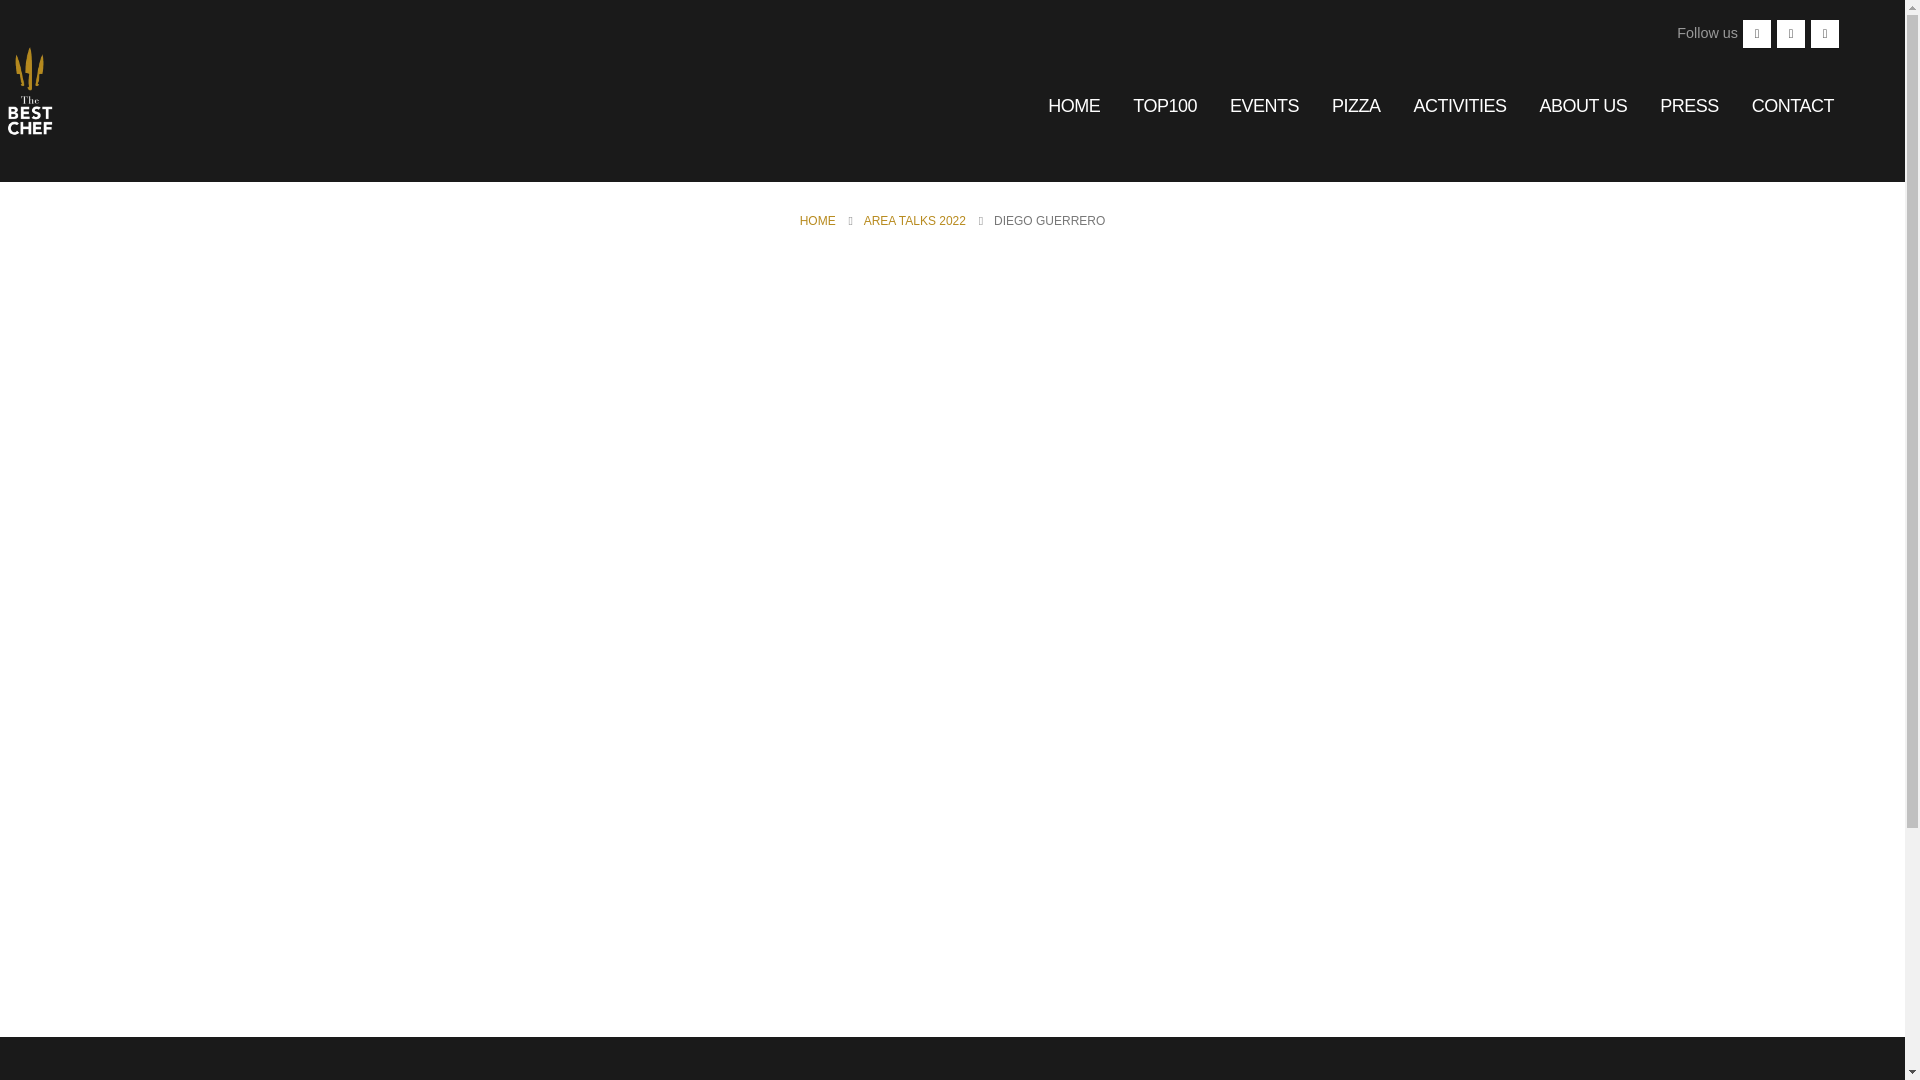  I want to click on Youtube, so click(1790, 34).